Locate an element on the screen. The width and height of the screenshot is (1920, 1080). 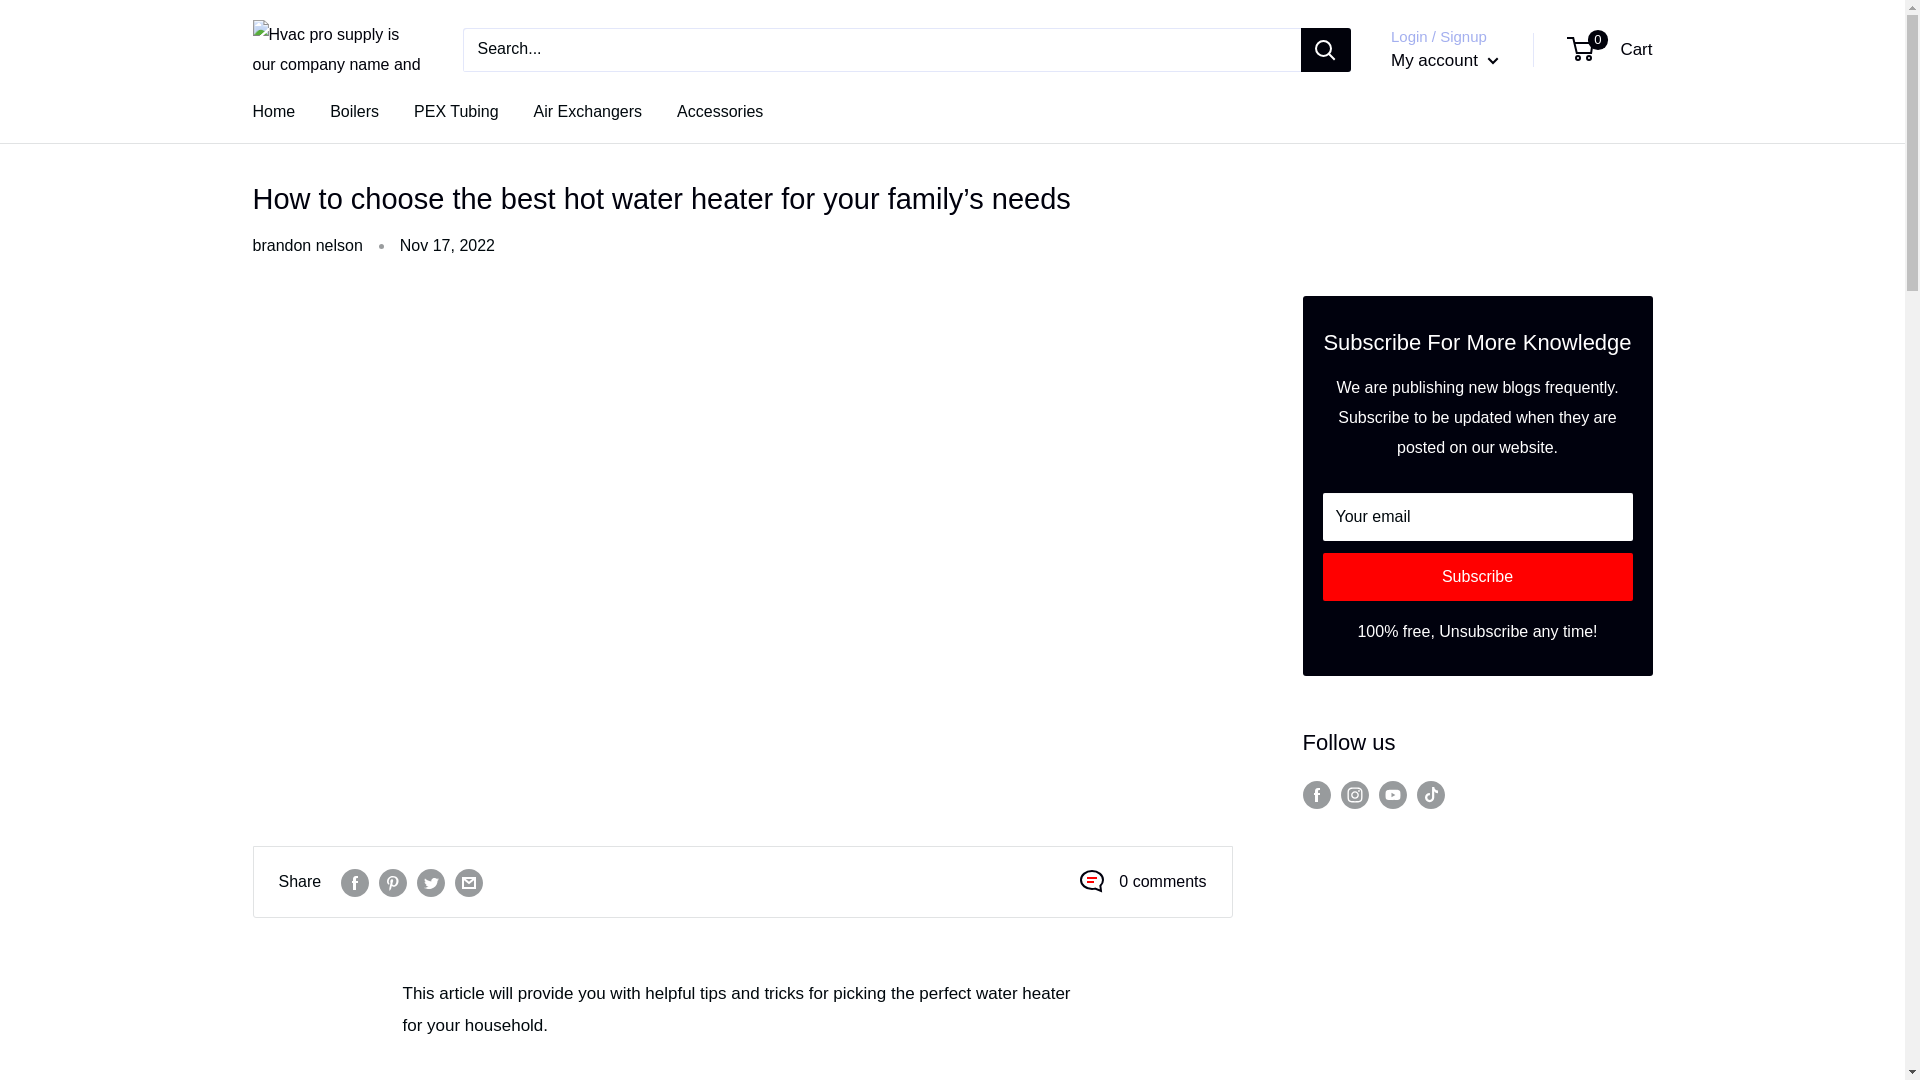
My account is located at coordinates (1444, 60).